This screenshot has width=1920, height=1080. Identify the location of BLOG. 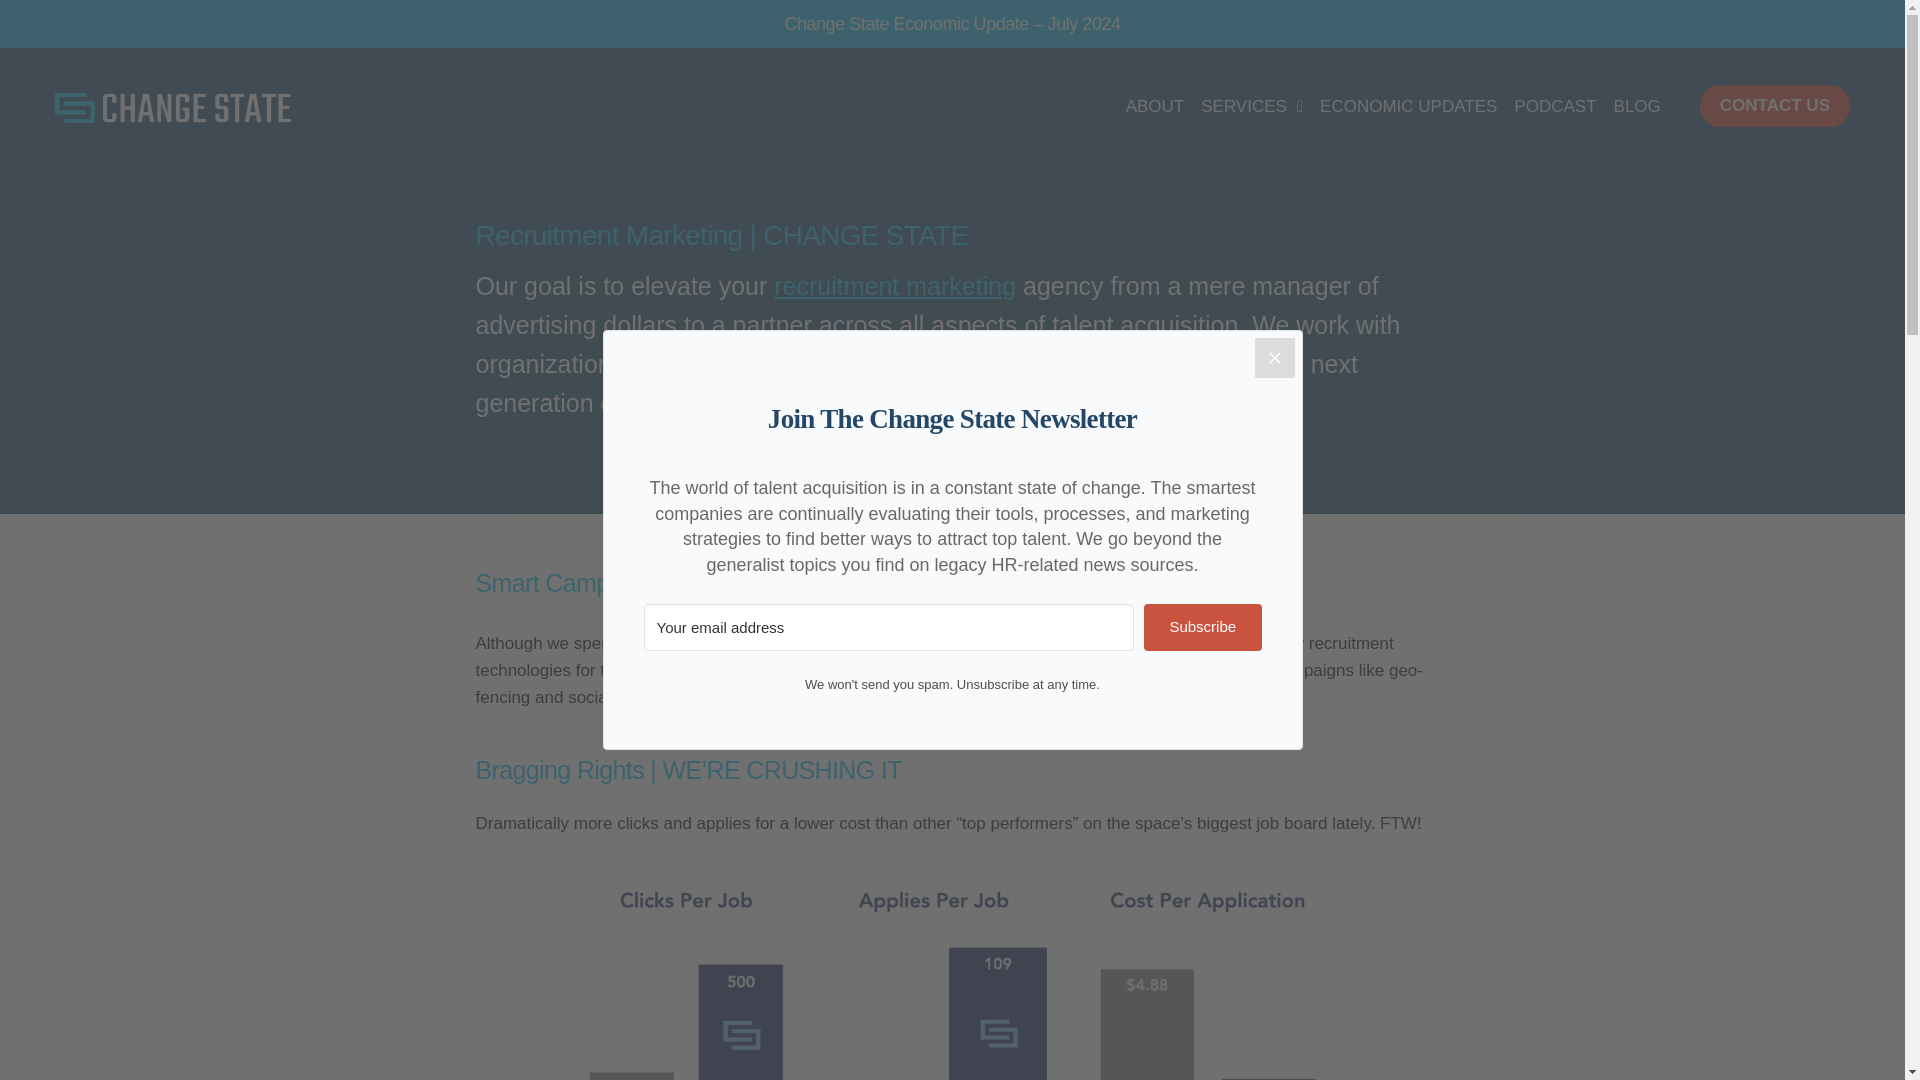
(1637, 106).